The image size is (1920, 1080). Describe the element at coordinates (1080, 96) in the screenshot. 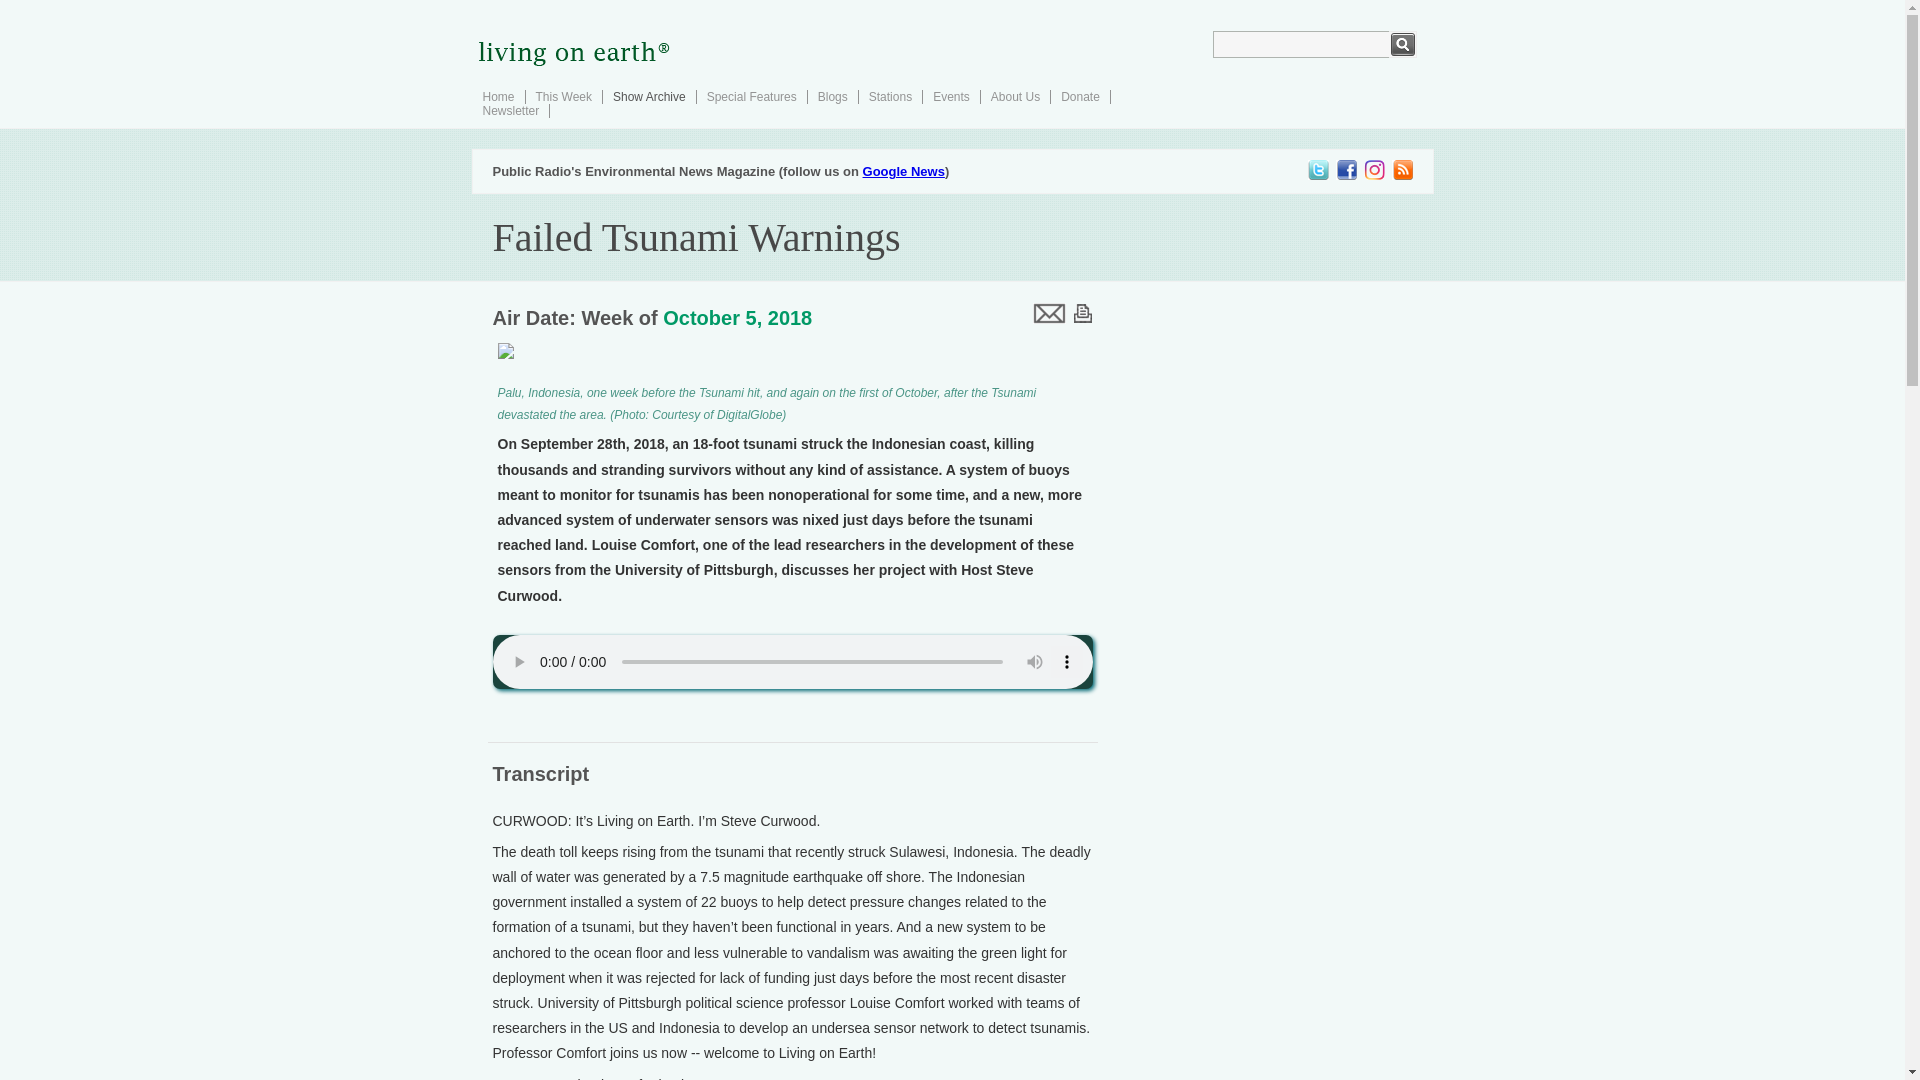

I see `Donate` at that location.